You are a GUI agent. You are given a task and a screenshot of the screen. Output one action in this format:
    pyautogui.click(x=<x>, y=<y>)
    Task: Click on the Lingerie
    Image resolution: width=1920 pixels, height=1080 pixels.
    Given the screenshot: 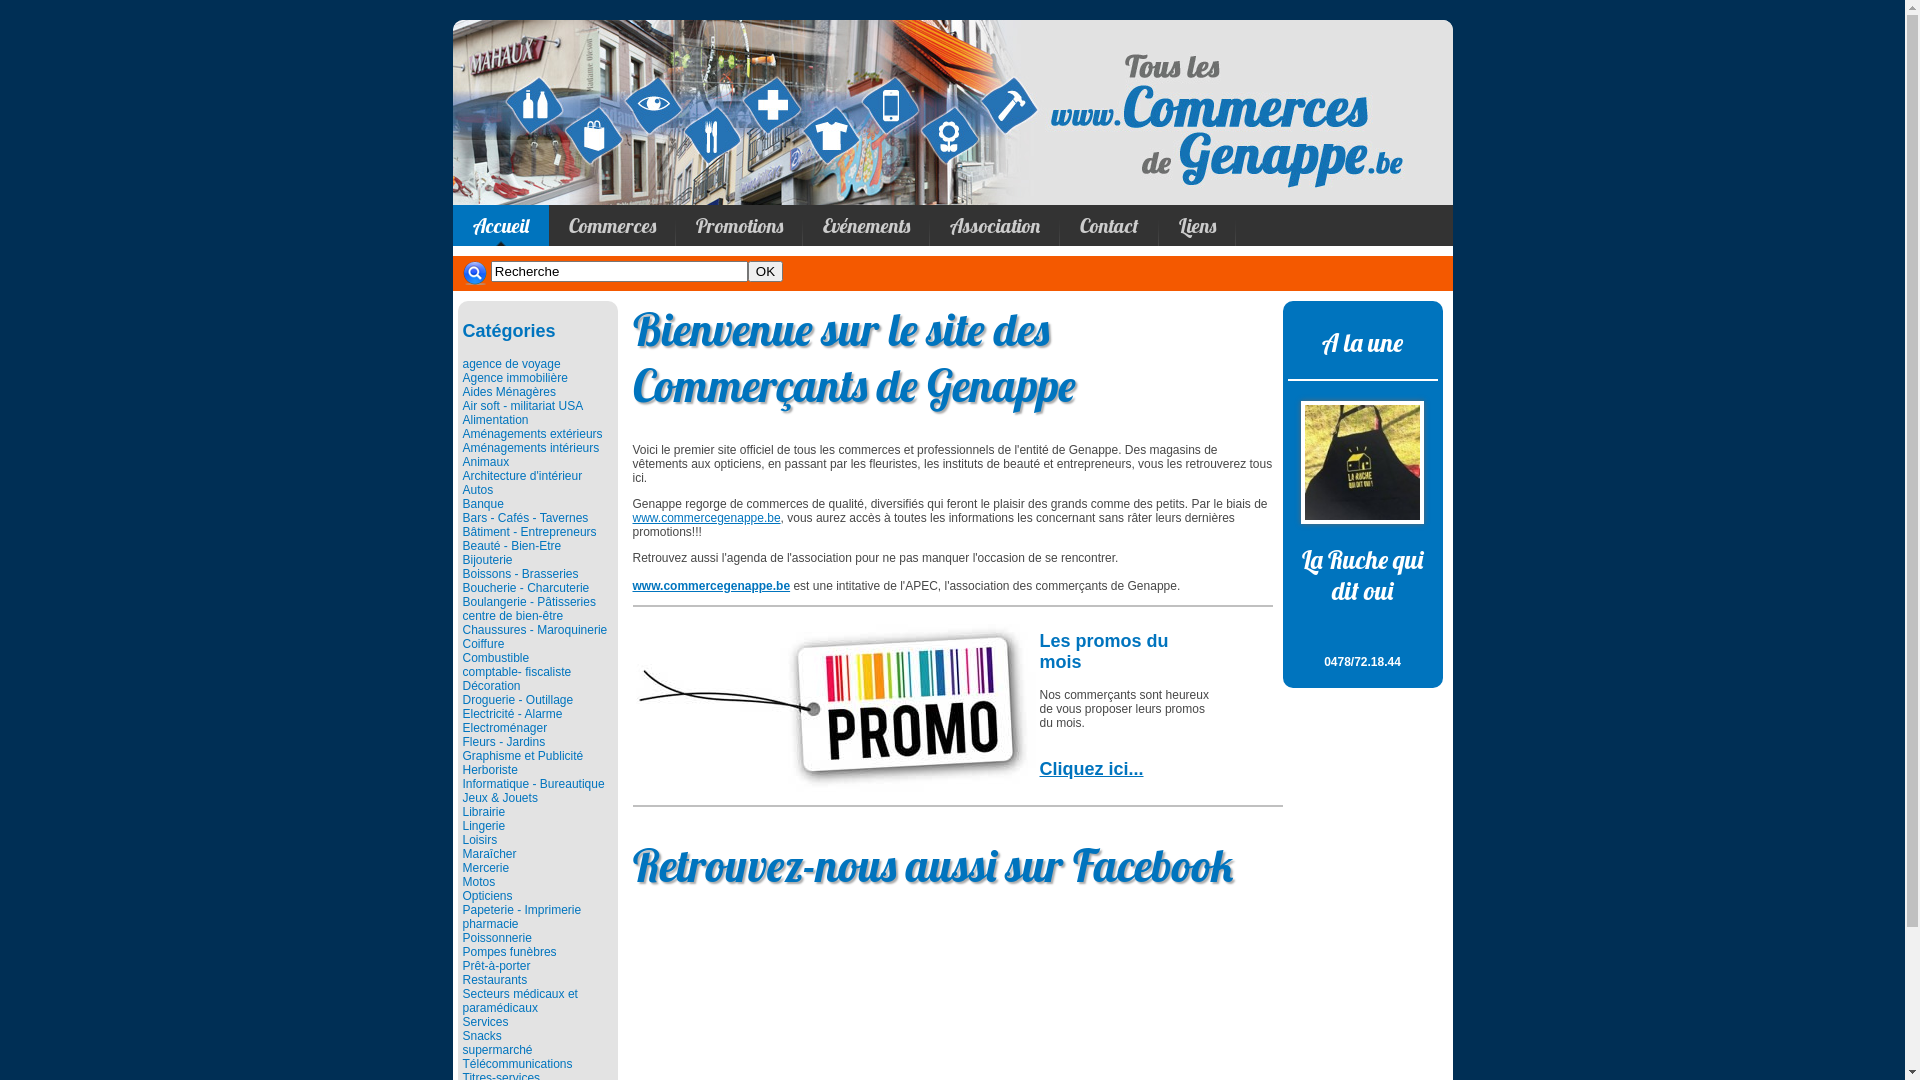 What is the action you would take?
    pyautogui.click(x=483, y=826)
    